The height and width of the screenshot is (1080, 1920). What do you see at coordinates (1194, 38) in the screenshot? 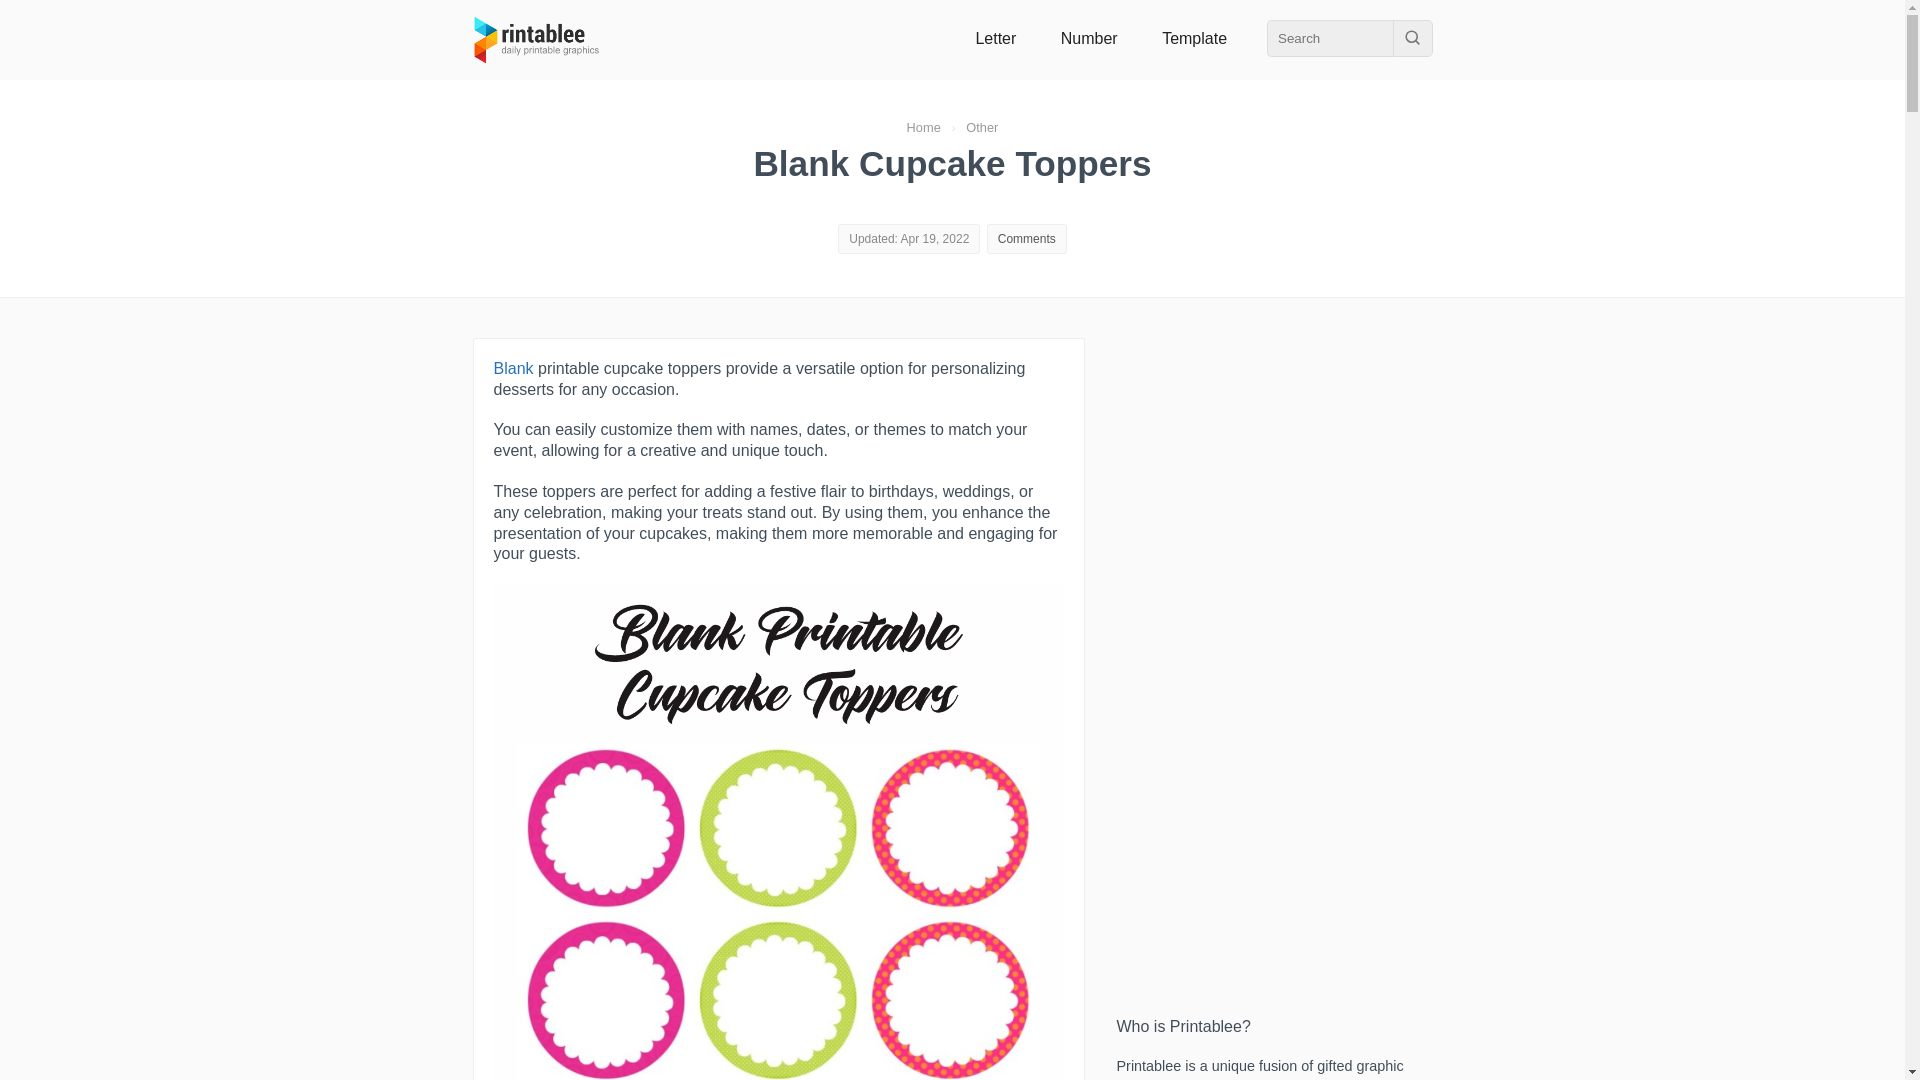
I see `Printable Template Category` at bounding box center [1194, 38].